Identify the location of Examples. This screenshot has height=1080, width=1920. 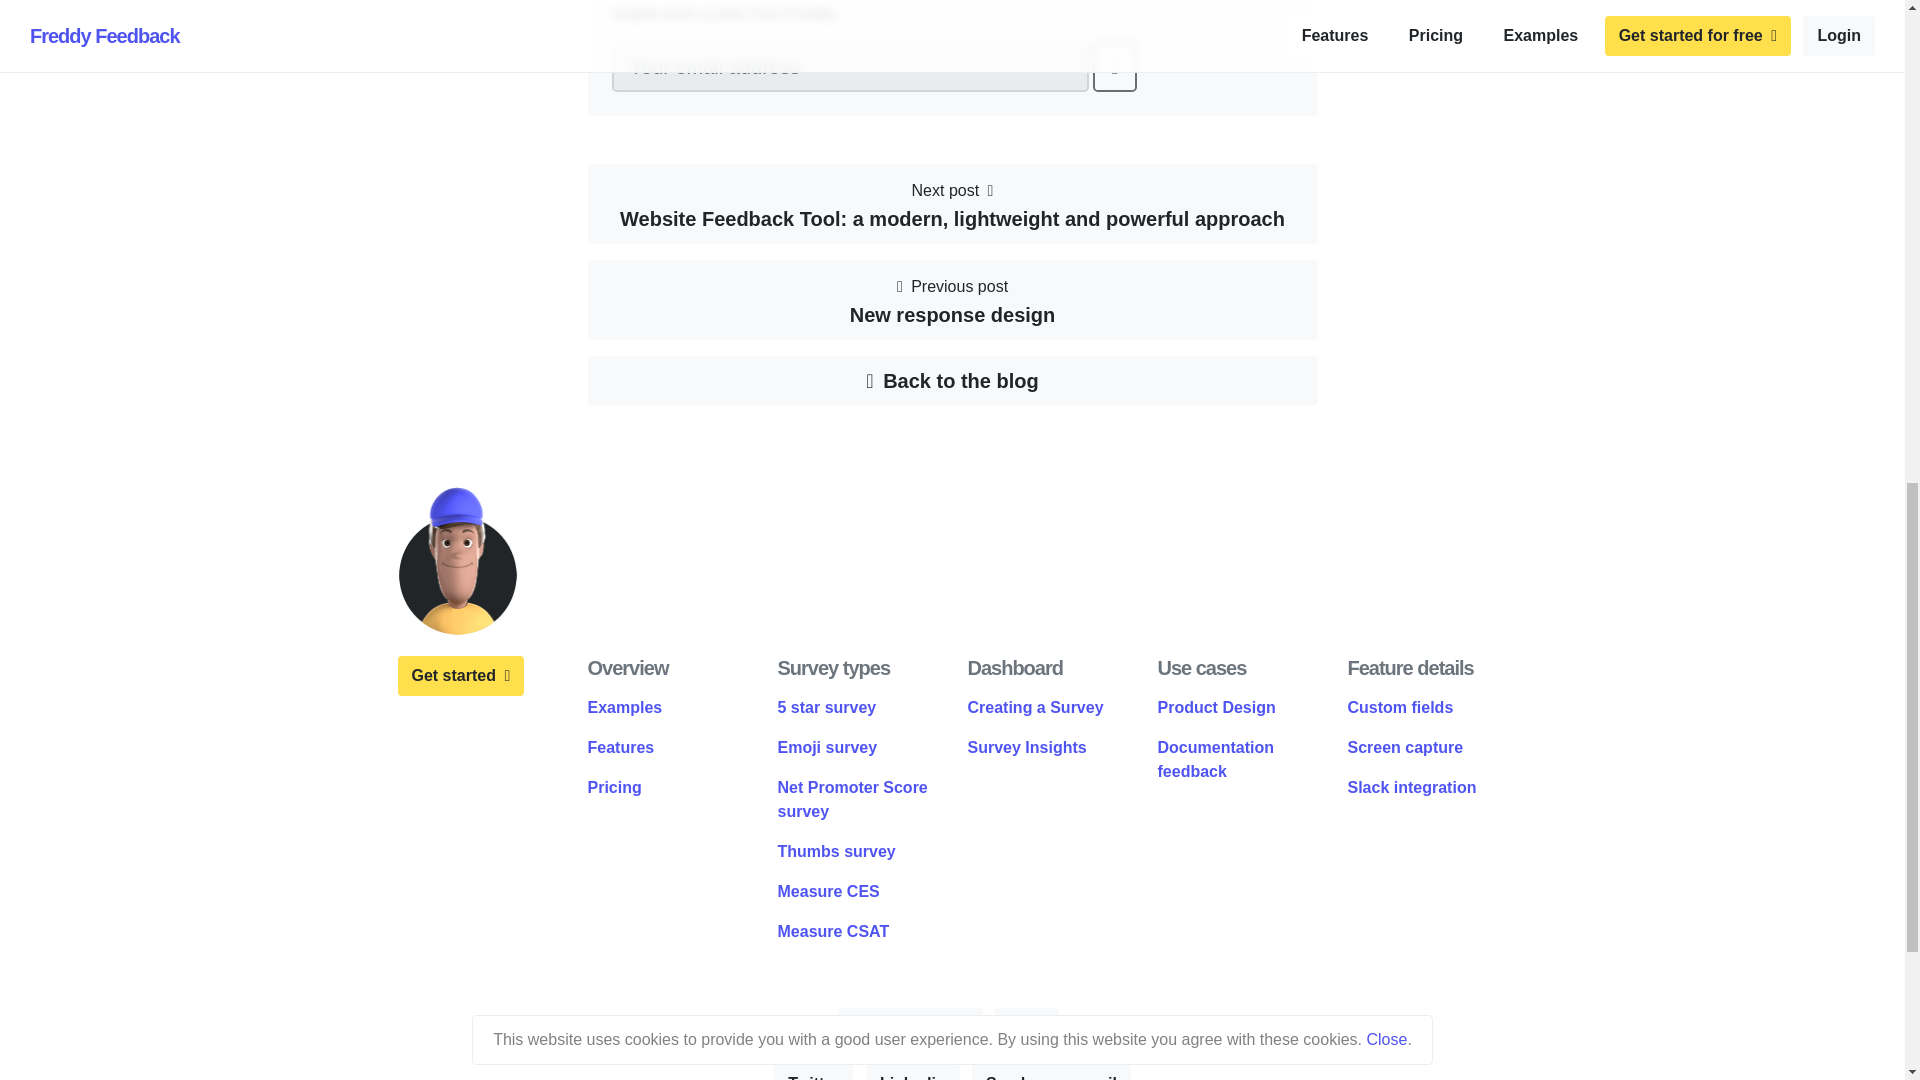
(836, 851).